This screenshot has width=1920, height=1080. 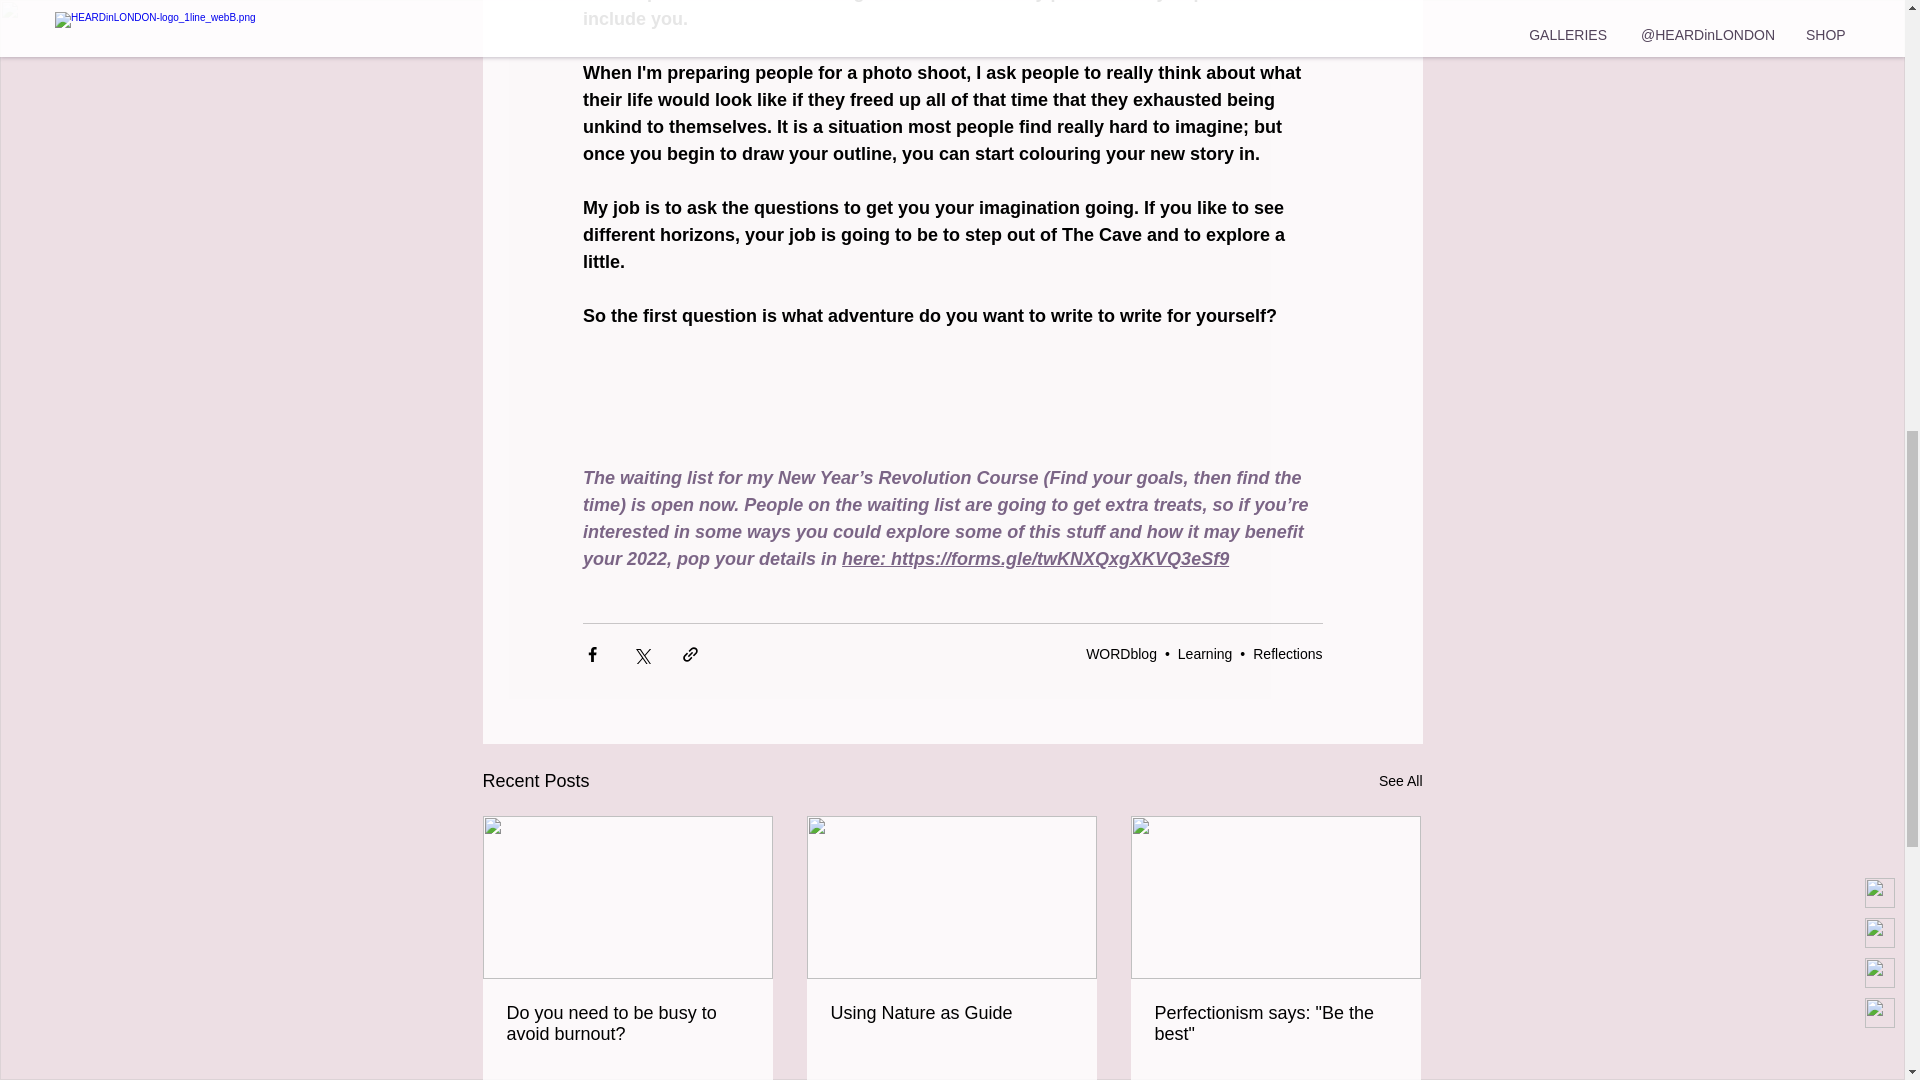 I want to click on WORDblog, so click(x=1122, y=654).